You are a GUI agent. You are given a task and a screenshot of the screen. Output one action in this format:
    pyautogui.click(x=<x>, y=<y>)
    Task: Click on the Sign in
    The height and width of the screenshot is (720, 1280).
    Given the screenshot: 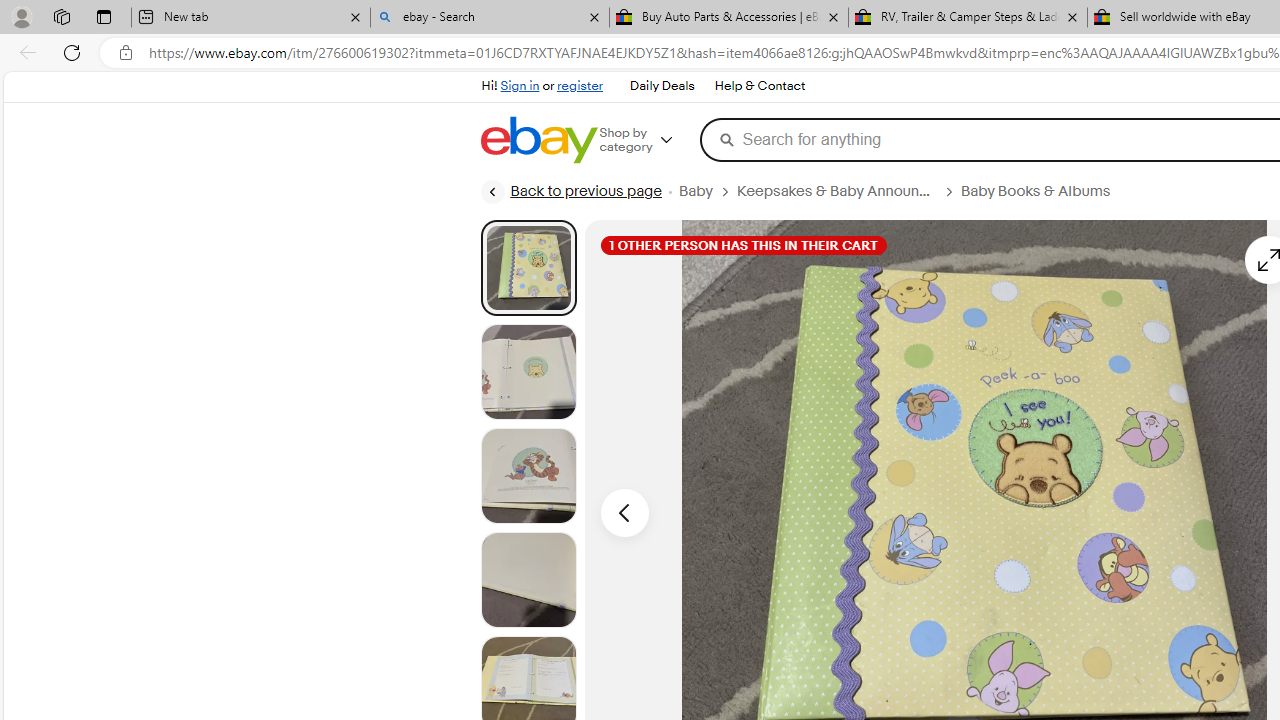 What is the action you would take?
    pyautogui.click(x=520, y=86)
    